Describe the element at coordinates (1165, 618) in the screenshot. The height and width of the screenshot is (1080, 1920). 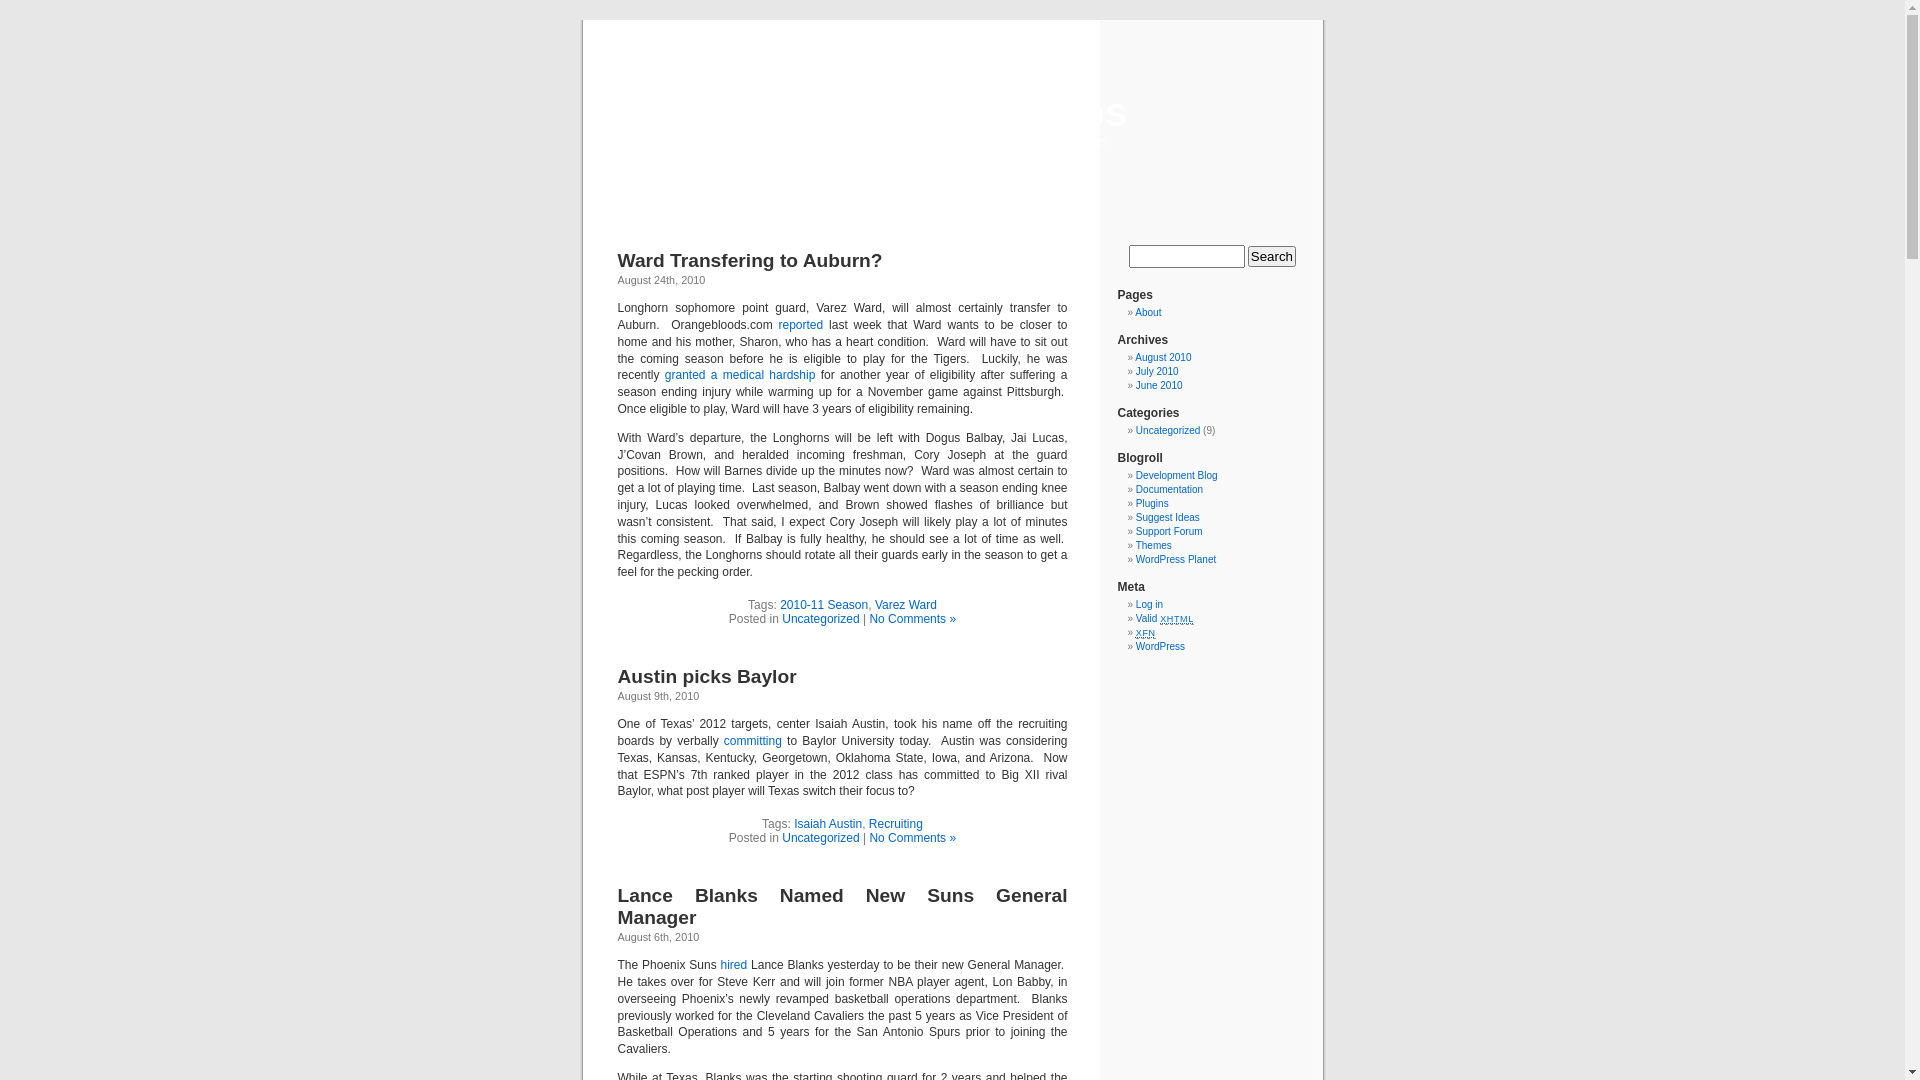
I see `Valid XHTML` at that location.